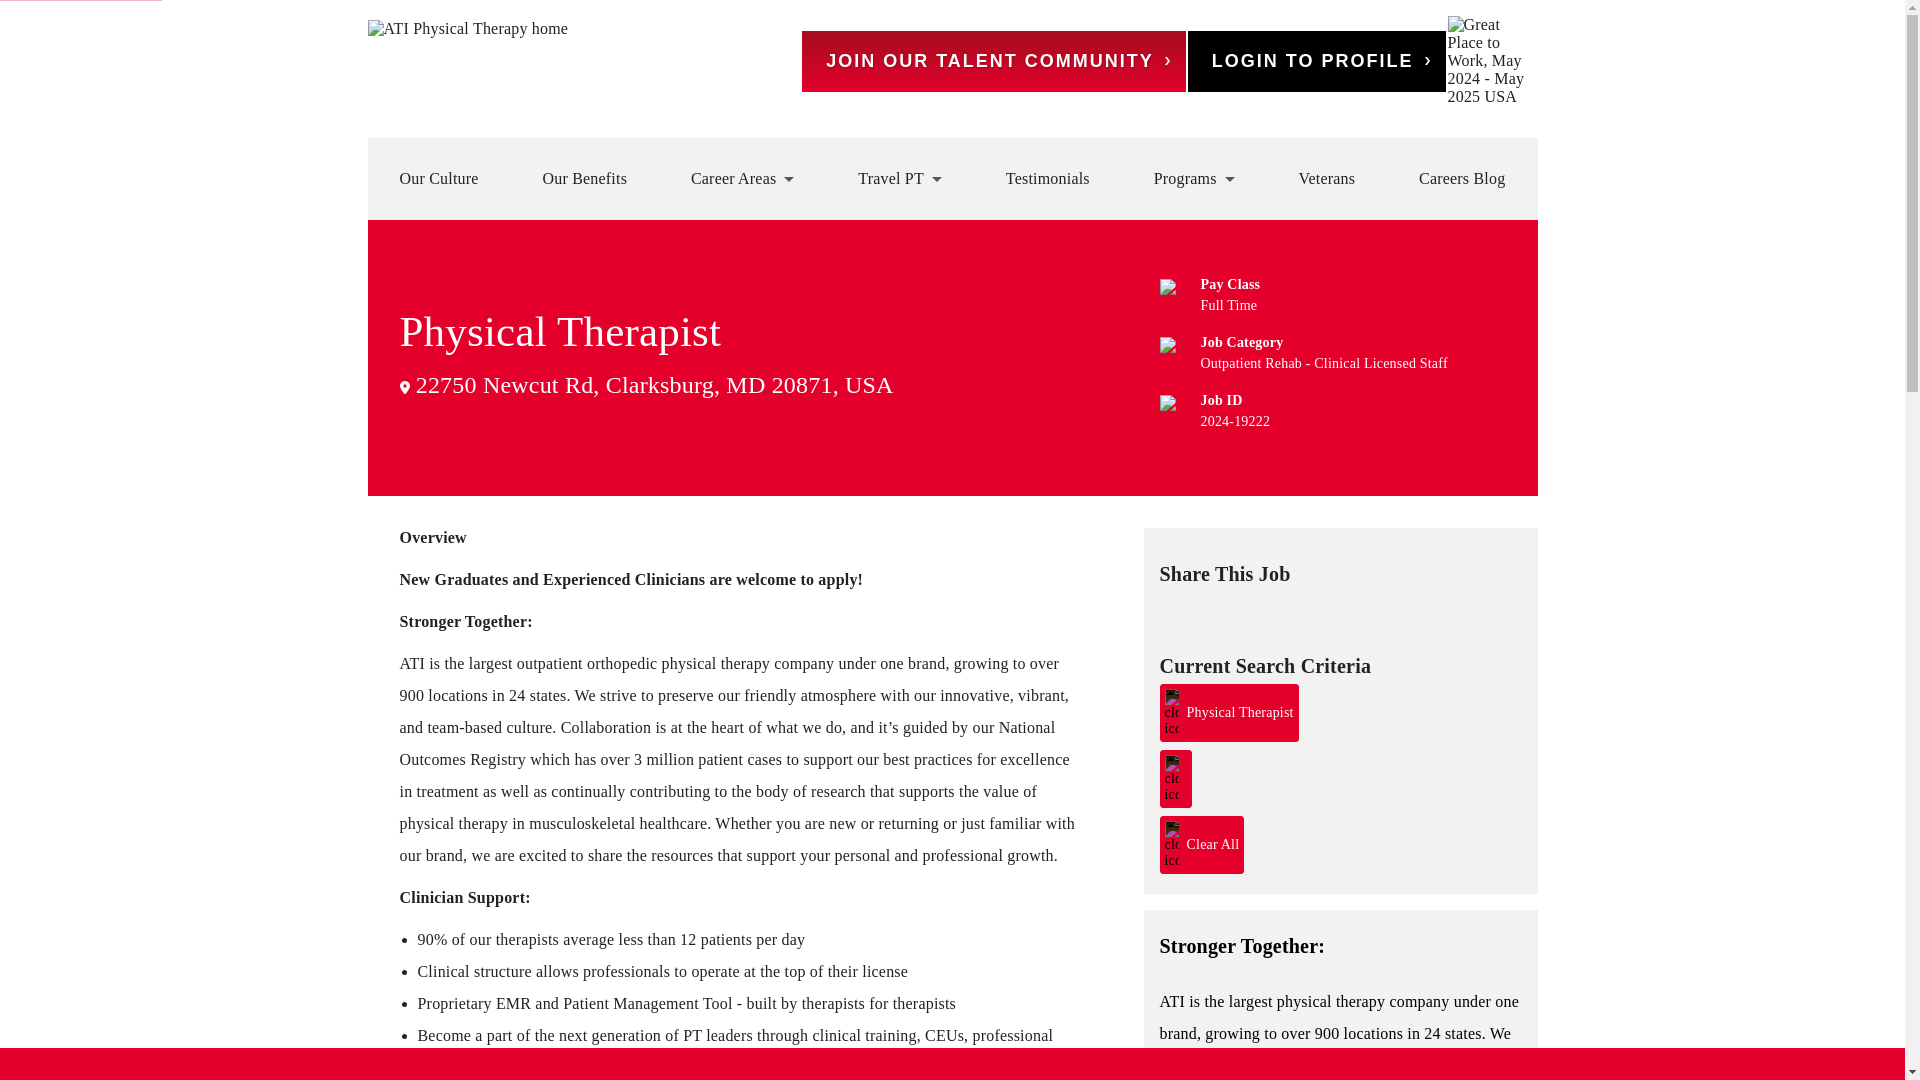 Image resolution: width=1920 pixels, height=1080 pixels. I want to click on Career Areas, so click(742, 178).